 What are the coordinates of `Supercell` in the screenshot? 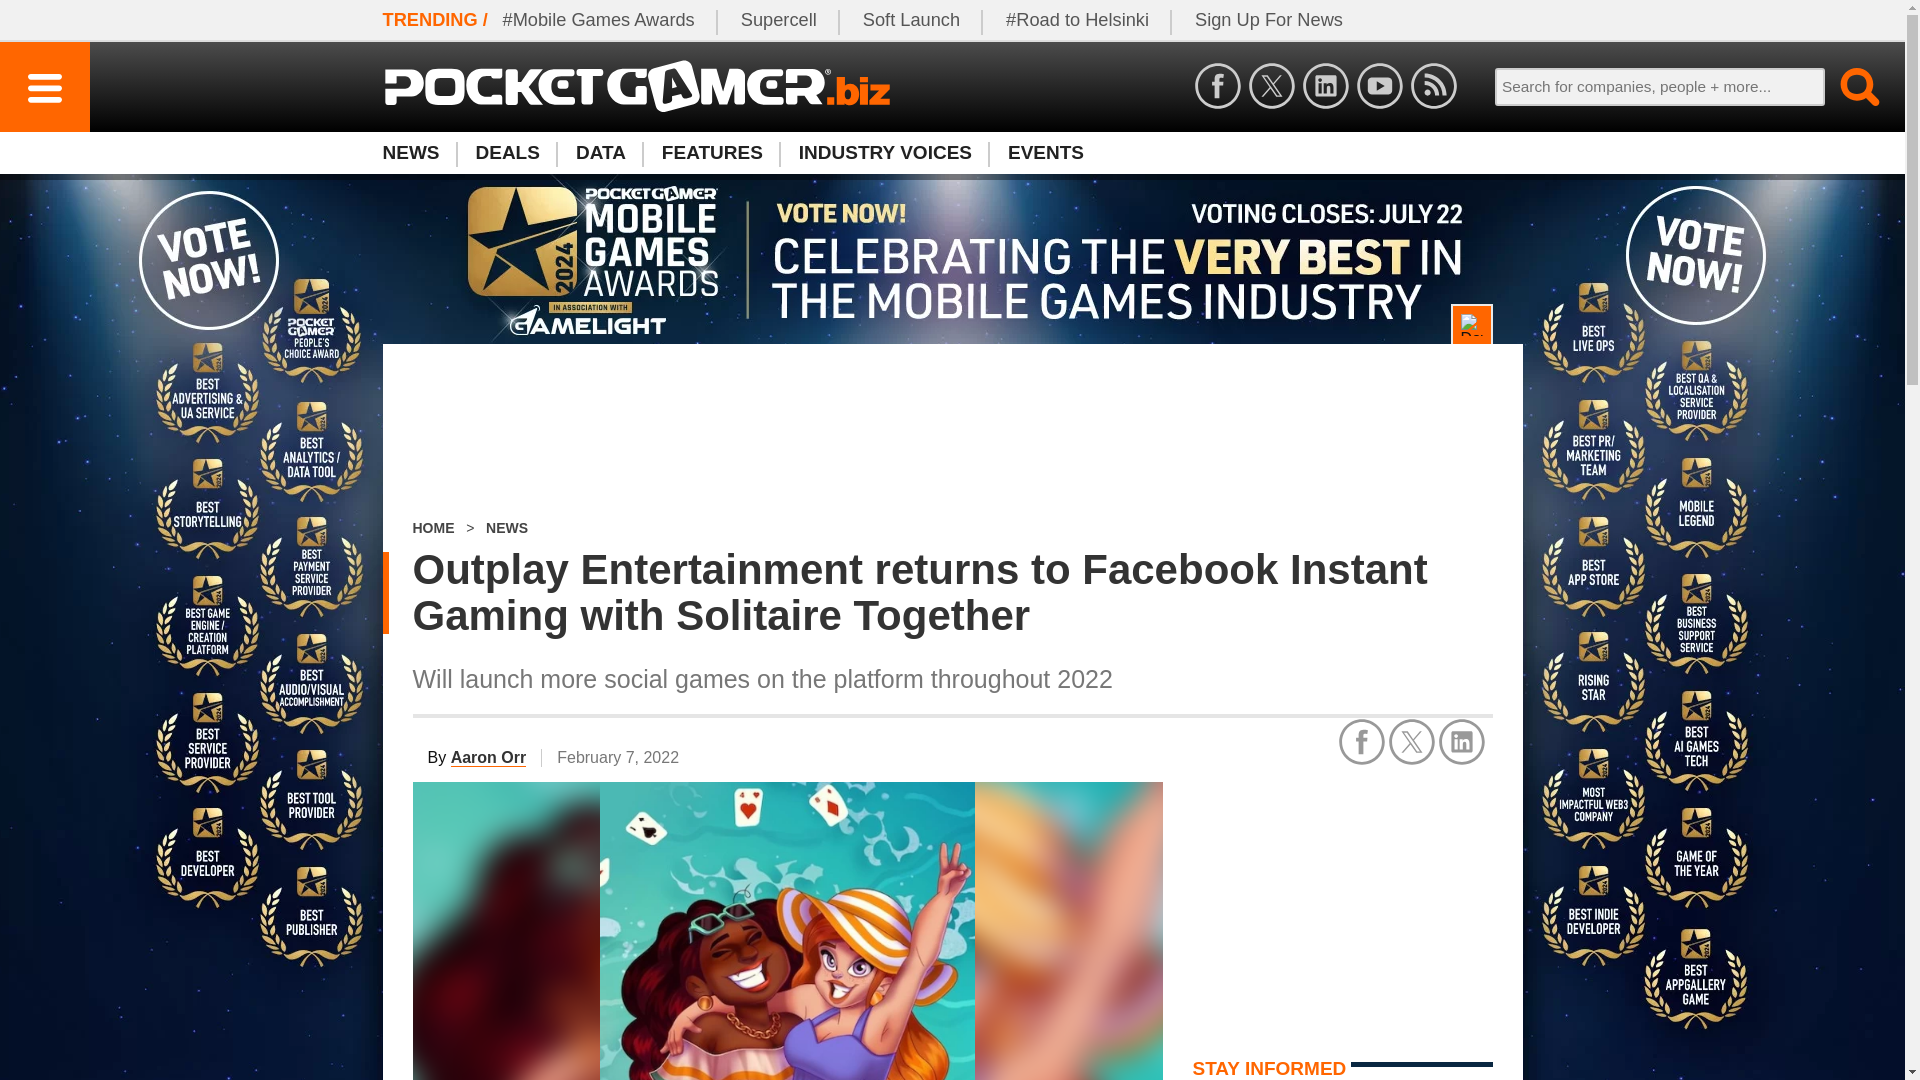 It's located at (912, 20).